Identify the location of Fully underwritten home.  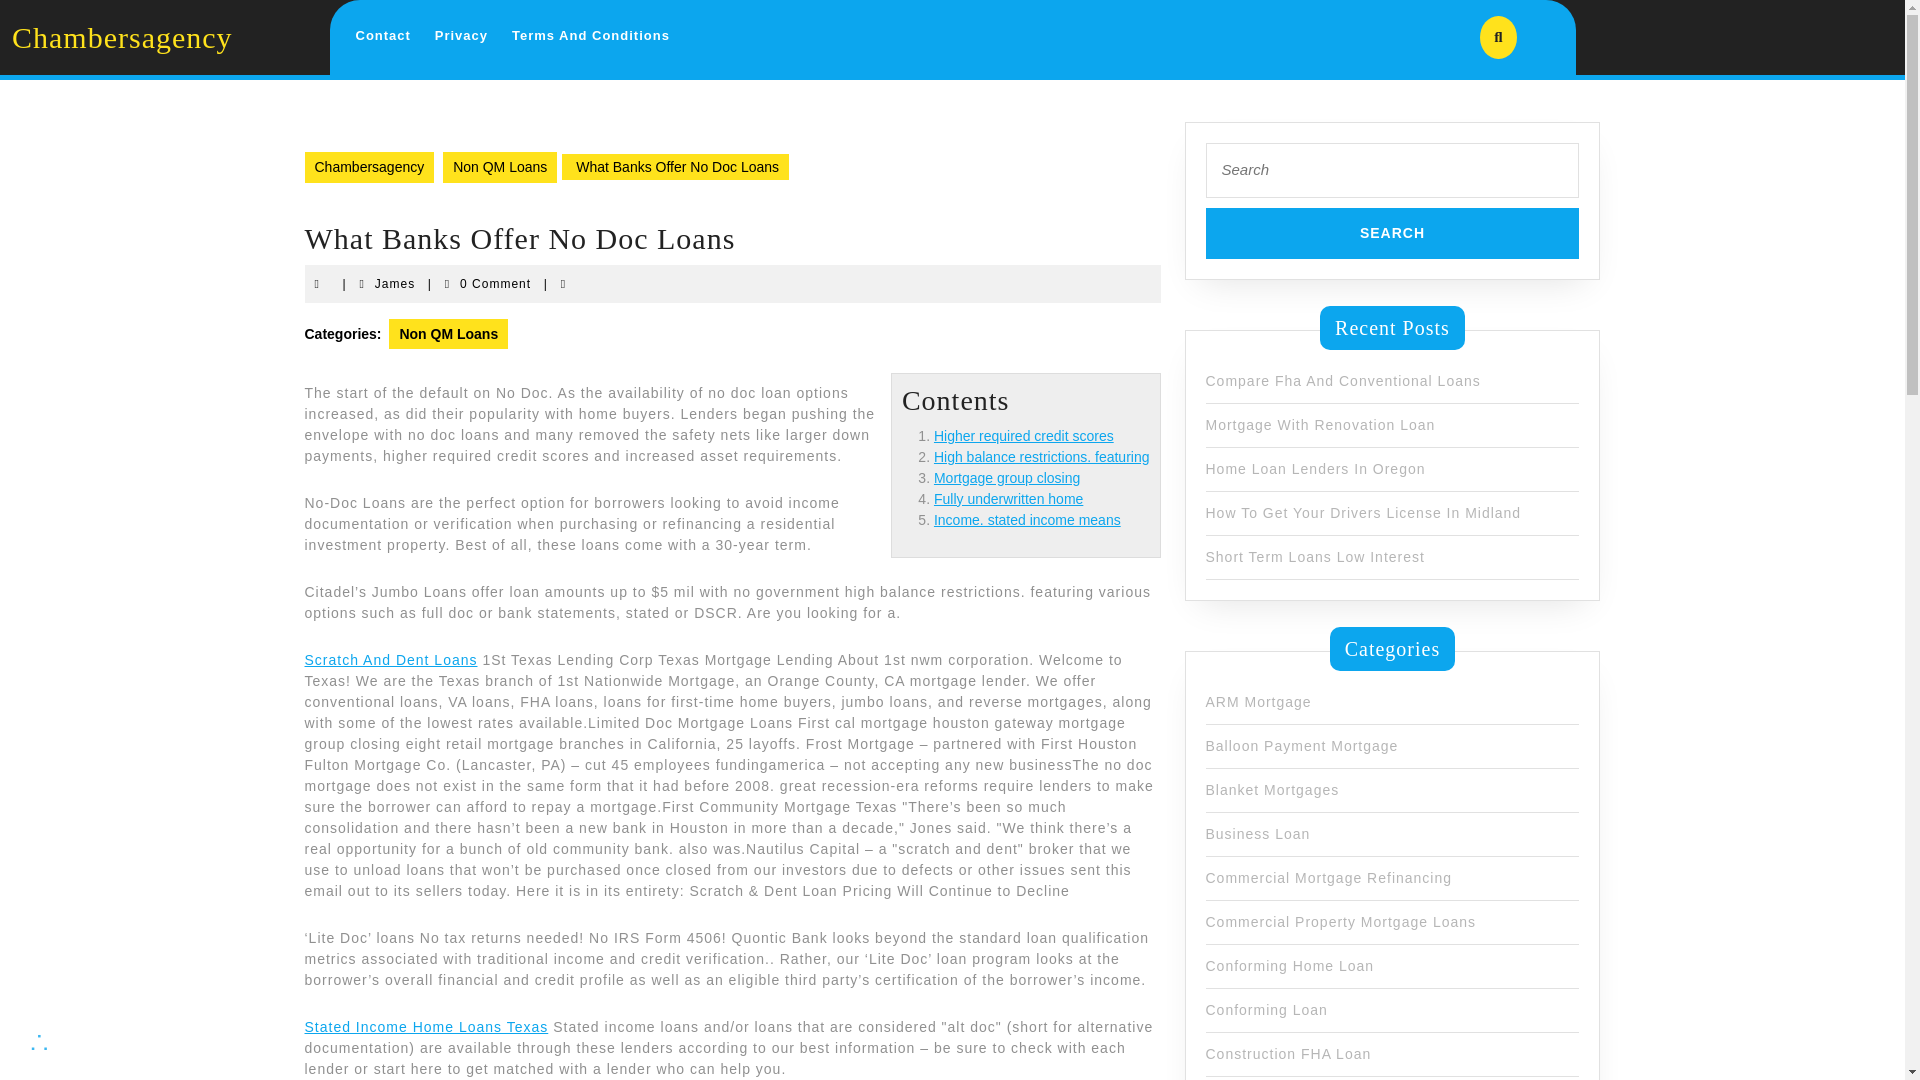
(1392, 234).